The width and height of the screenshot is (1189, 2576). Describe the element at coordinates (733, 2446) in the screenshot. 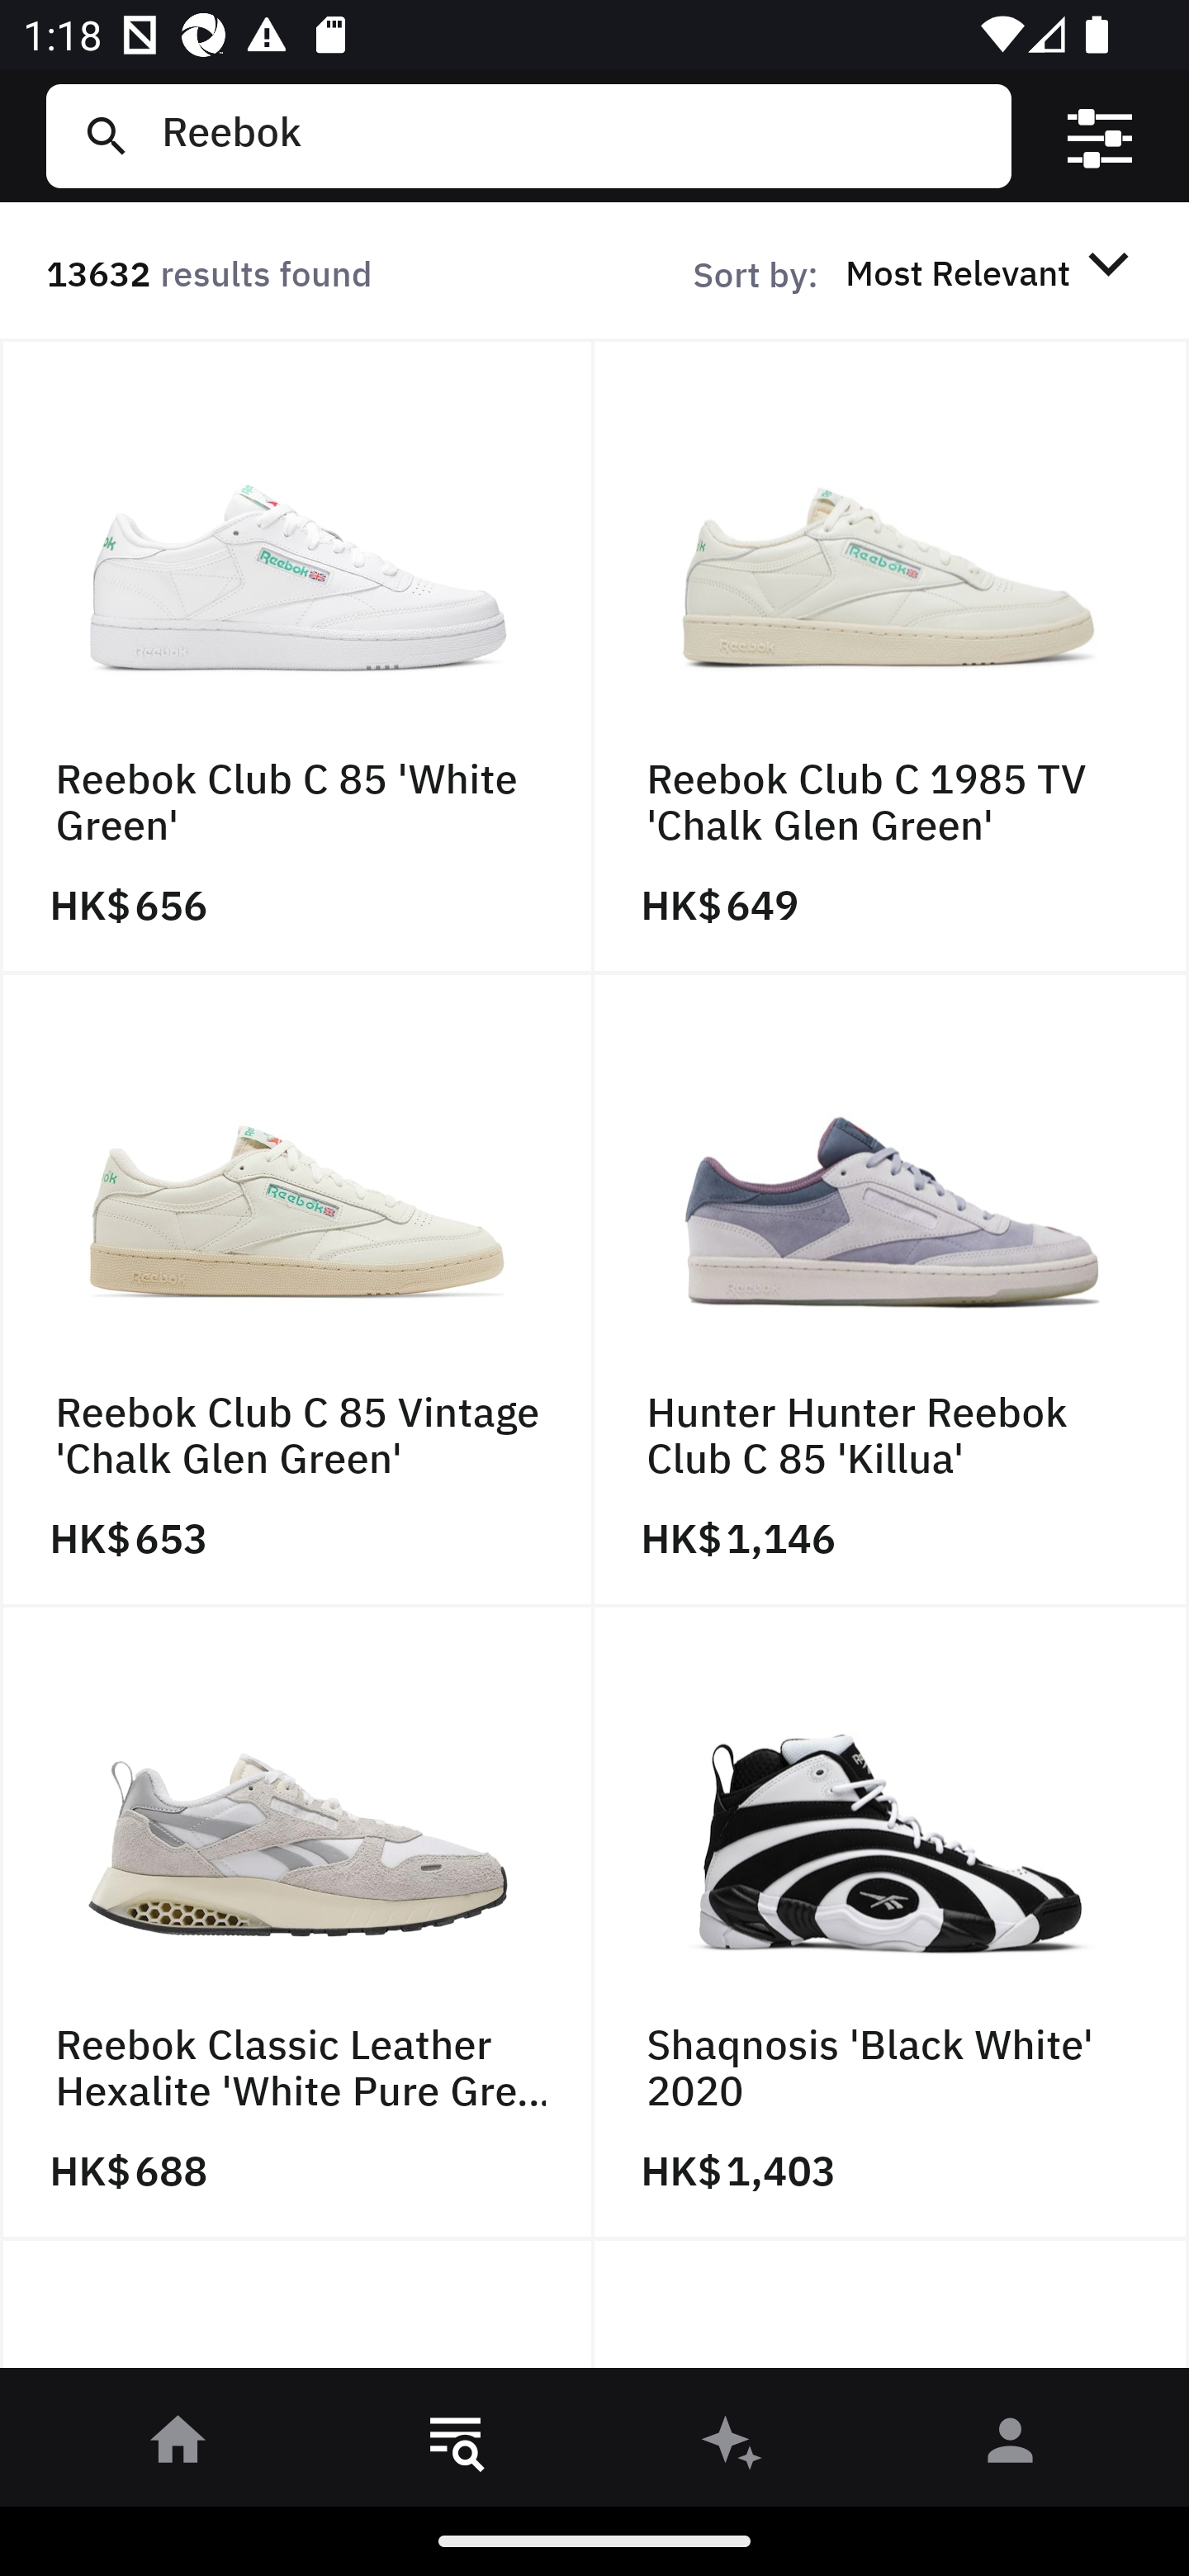

I see `󰫢` at that location.